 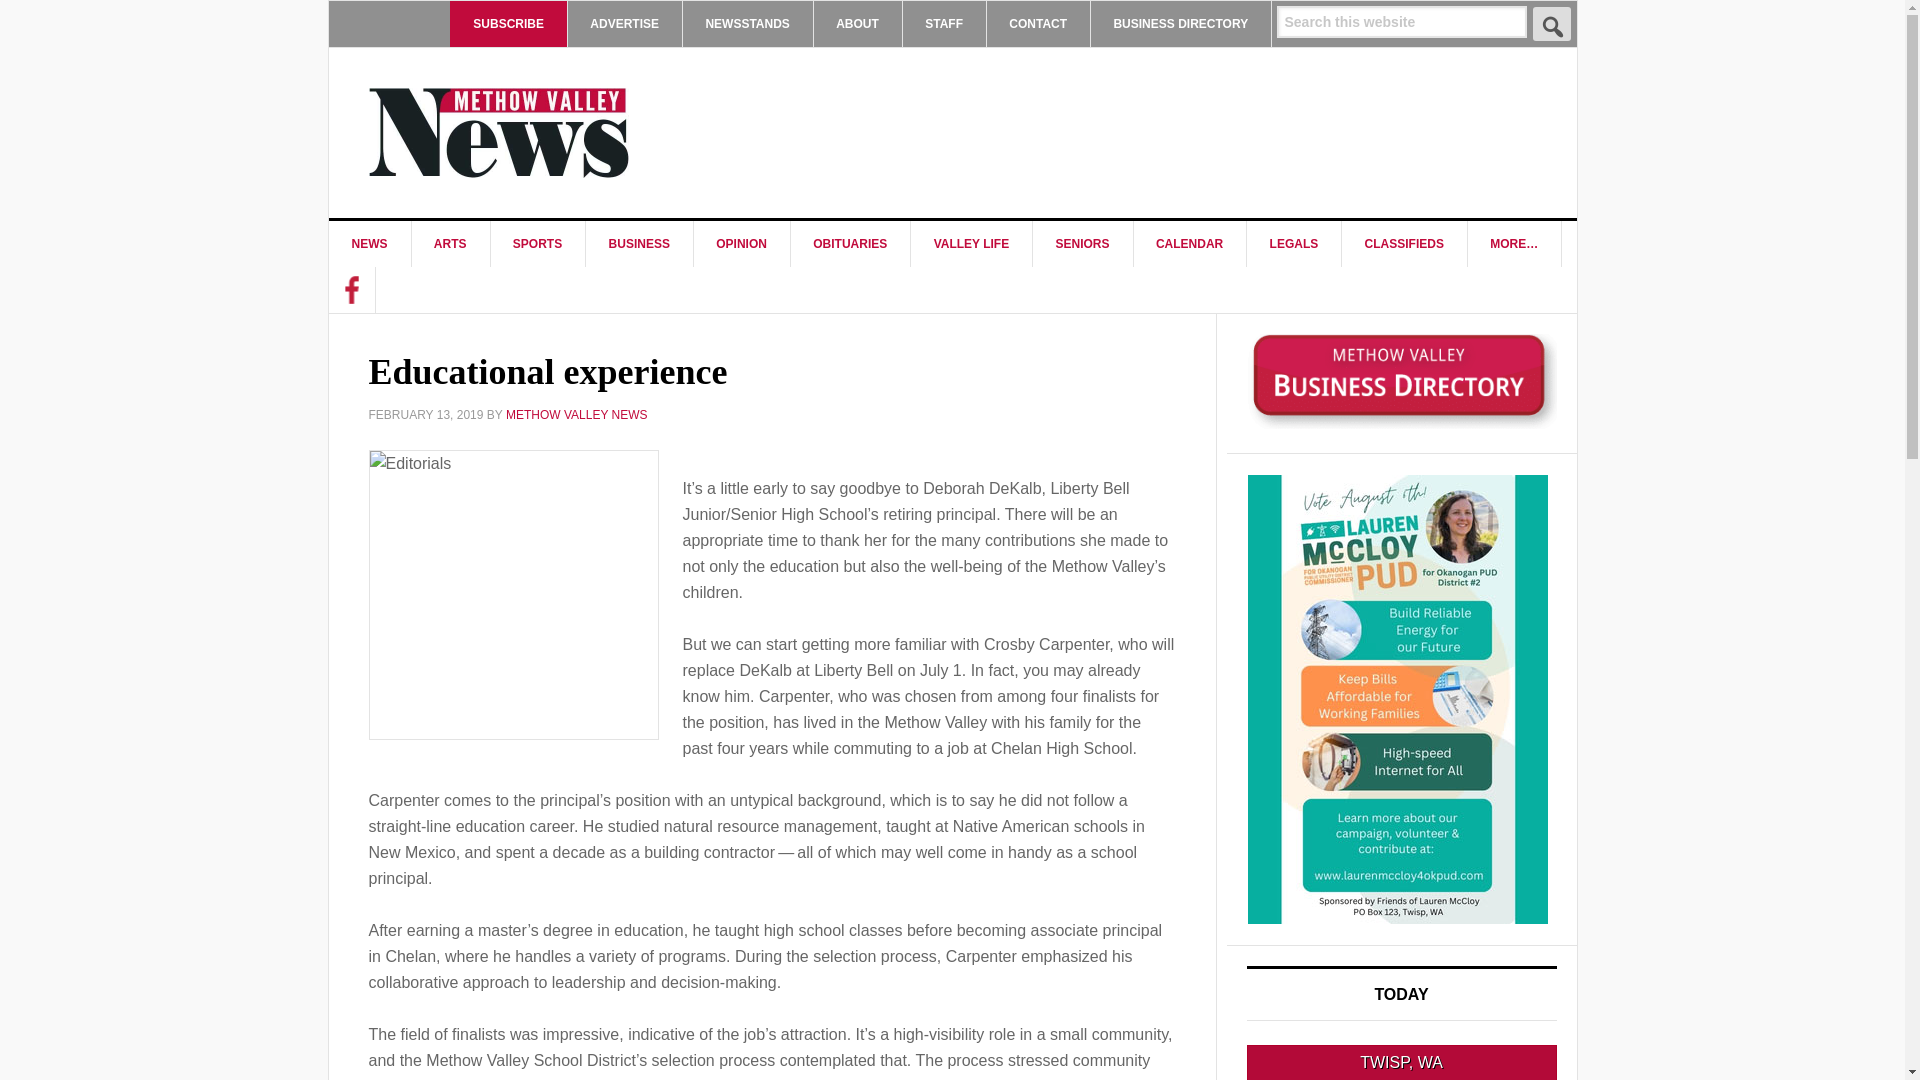 What do you see at coordinates (1189, 244) in the screenshot?
I see `CALENDAR` at bounding box center [1189, 244].